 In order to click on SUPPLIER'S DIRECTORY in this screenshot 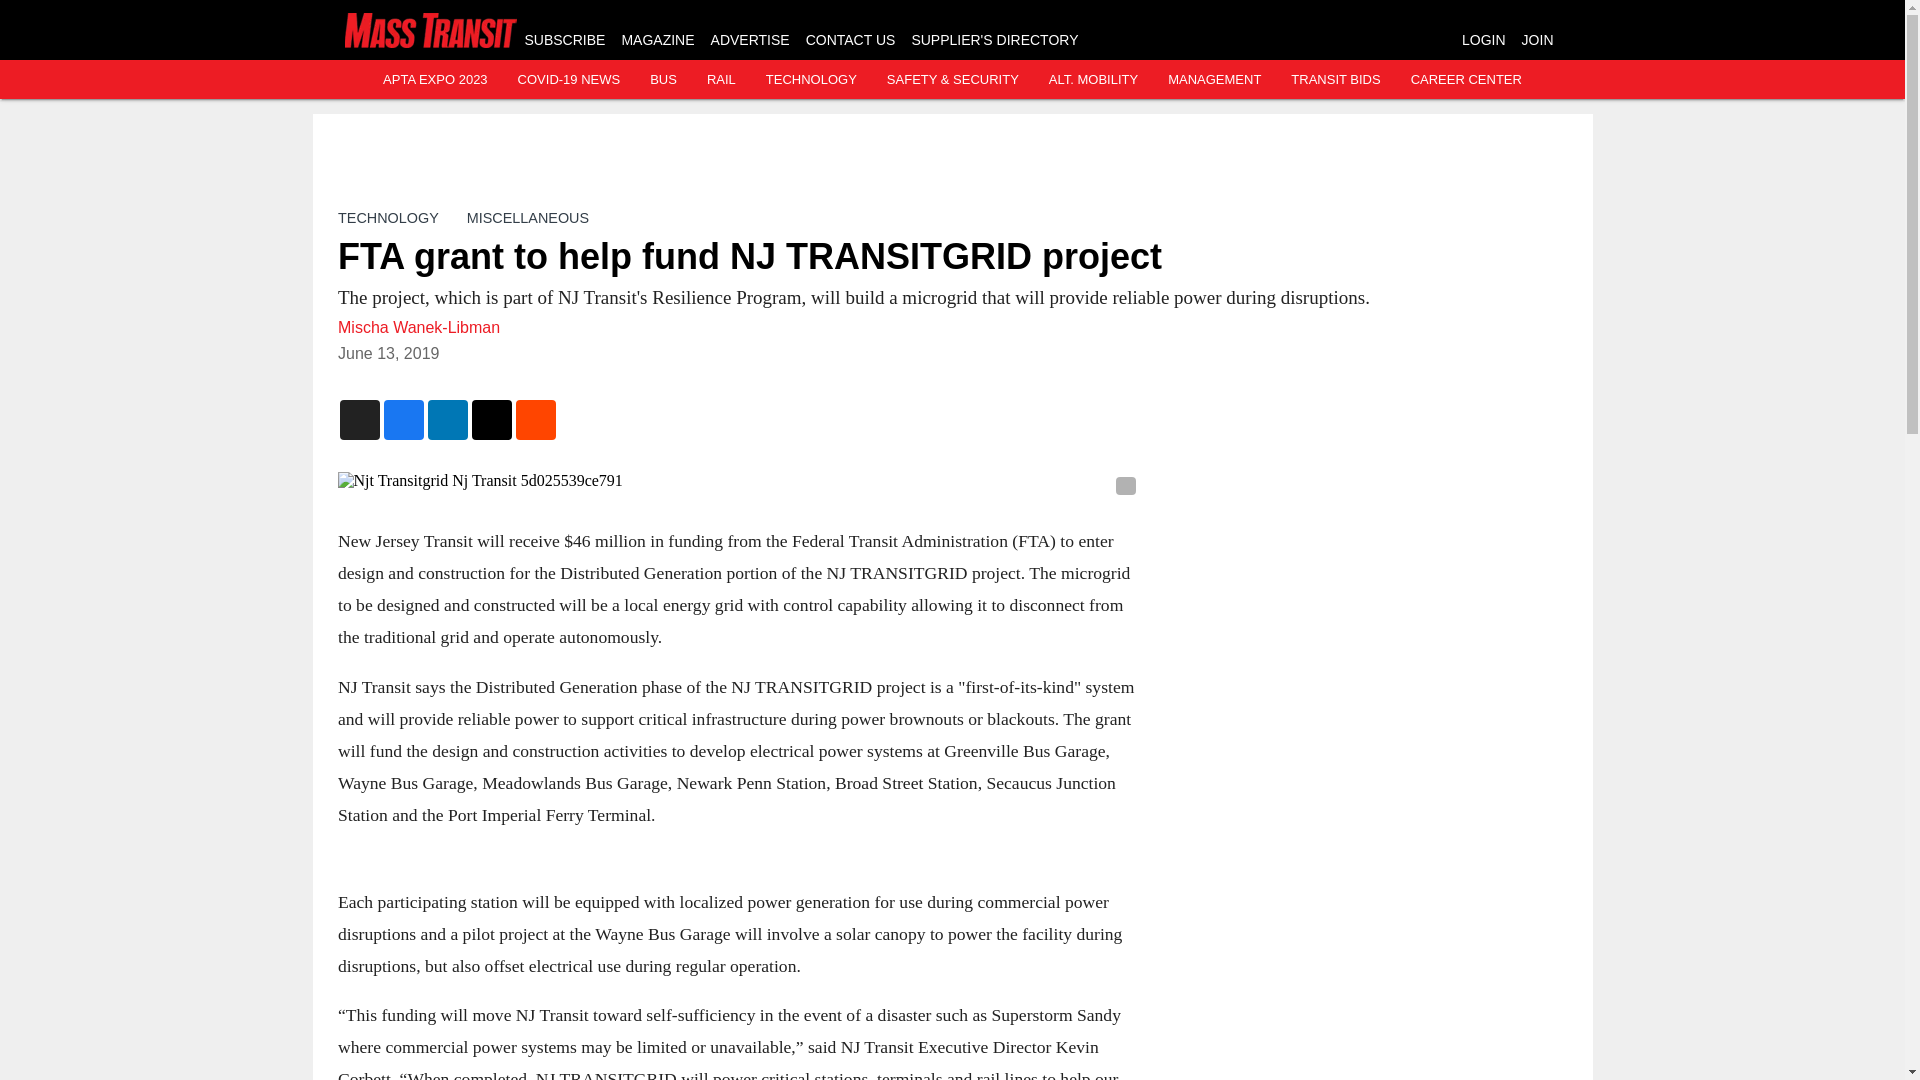, I will do `click(994, 40)`.